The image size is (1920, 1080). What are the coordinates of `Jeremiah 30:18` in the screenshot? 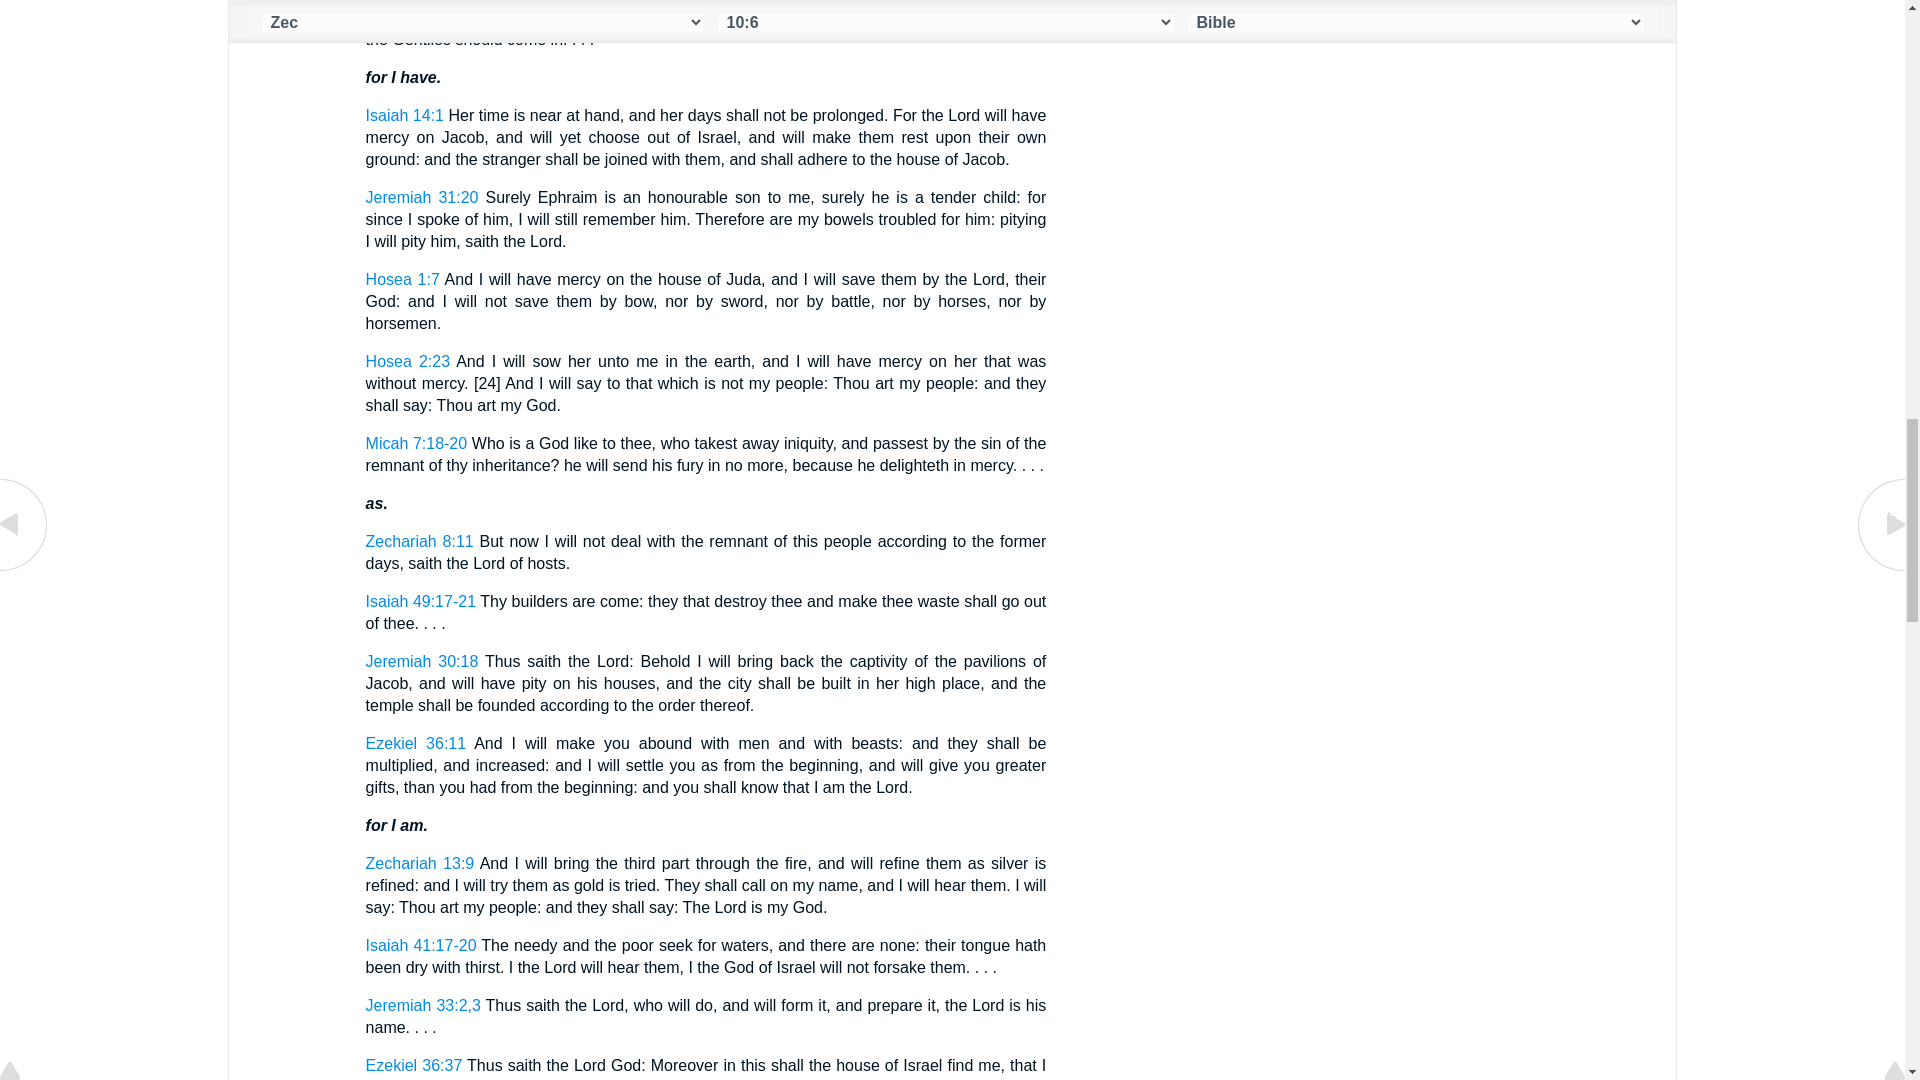 It's located at (422, 661).